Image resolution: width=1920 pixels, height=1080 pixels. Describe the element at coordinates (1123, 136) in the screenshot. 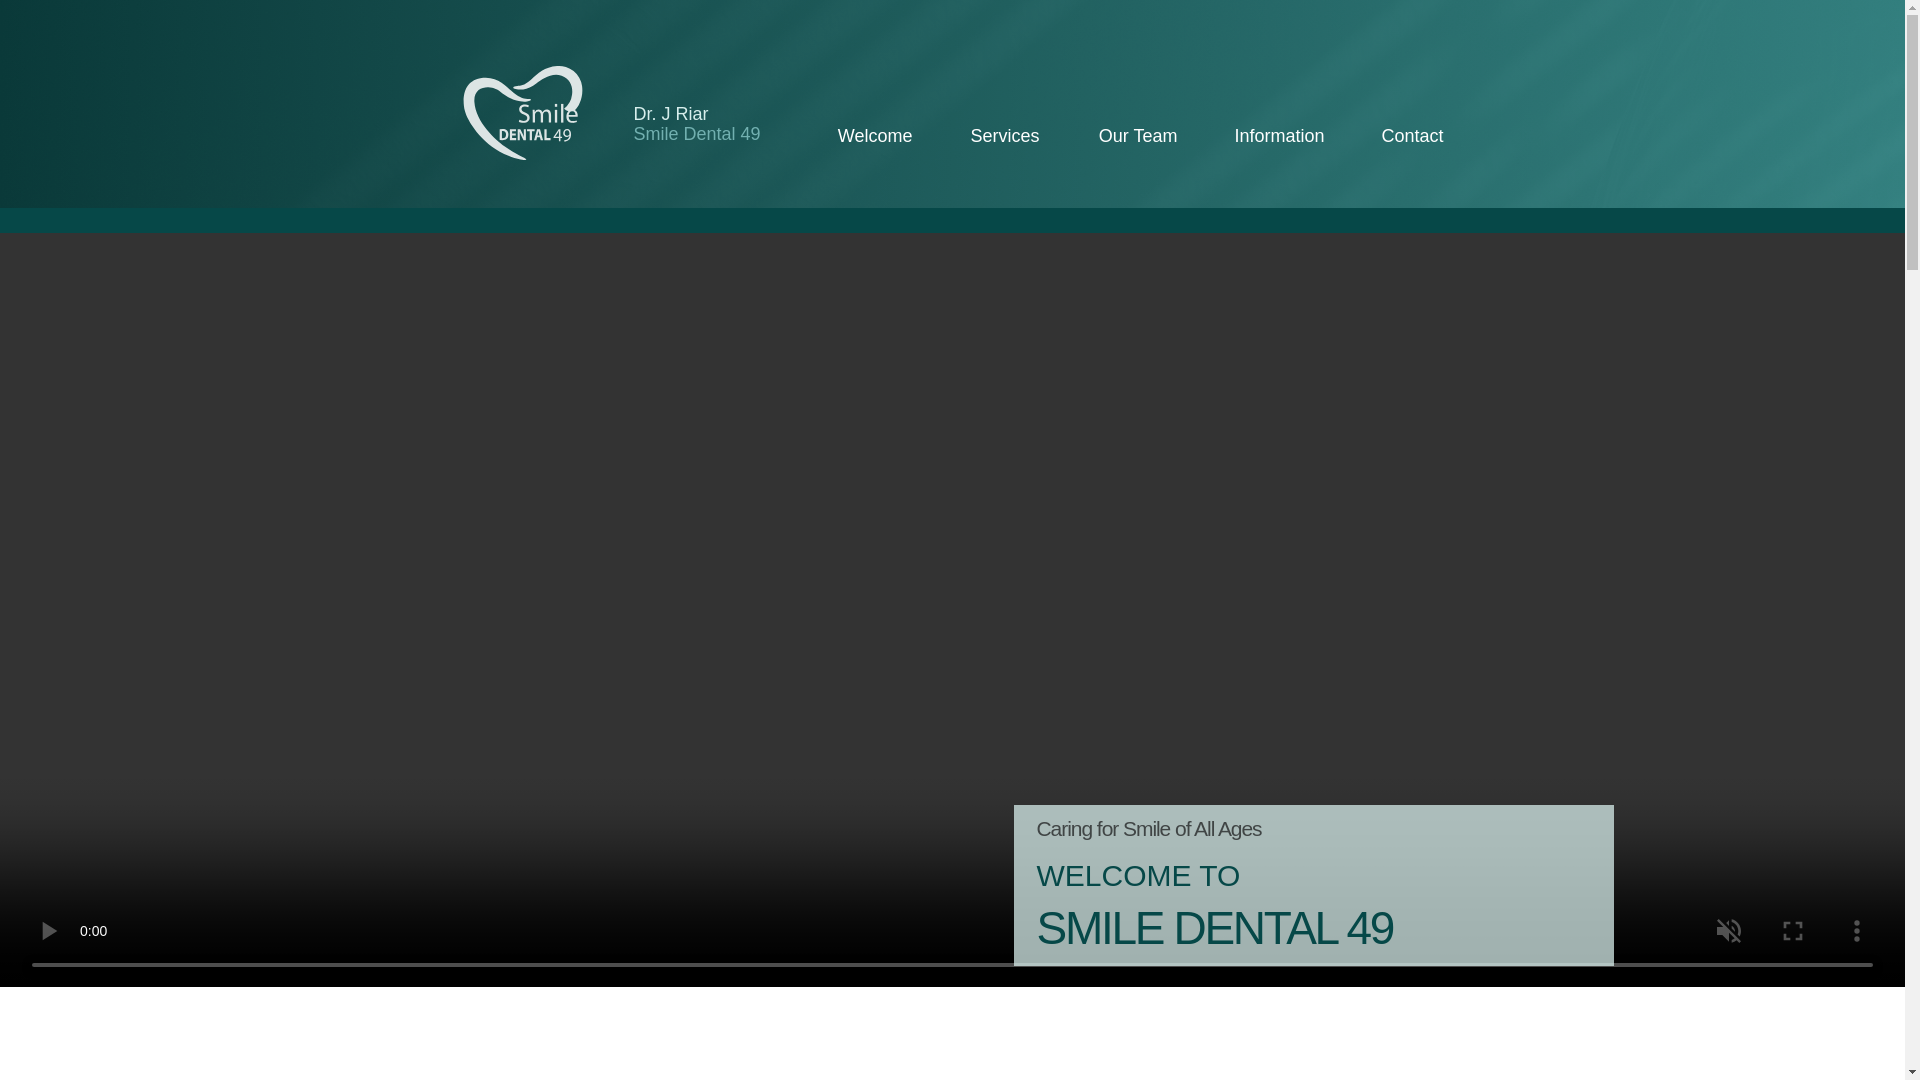

I see `Our Team` at that location.